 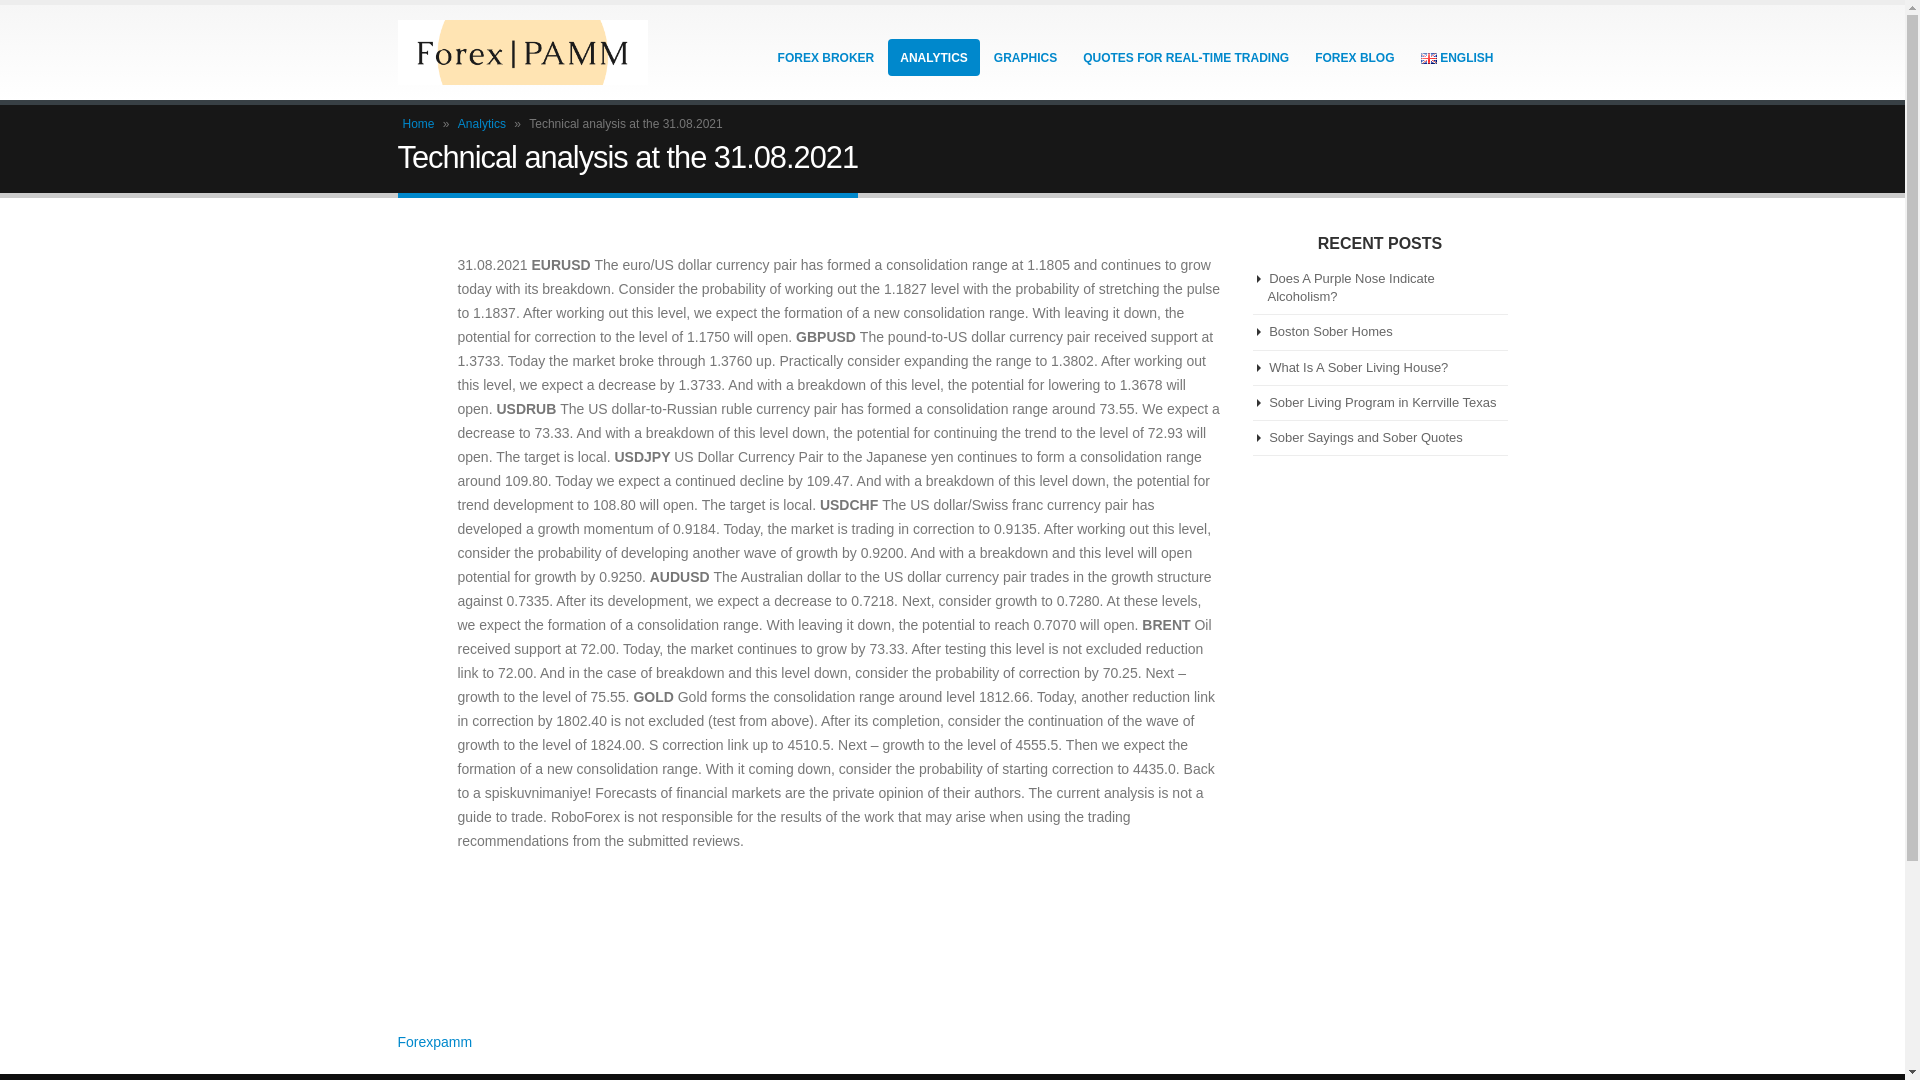 What do you see at coordinates (482, 123) in the screenshot?
I see `Analytics` at bounding box center [482, 123].